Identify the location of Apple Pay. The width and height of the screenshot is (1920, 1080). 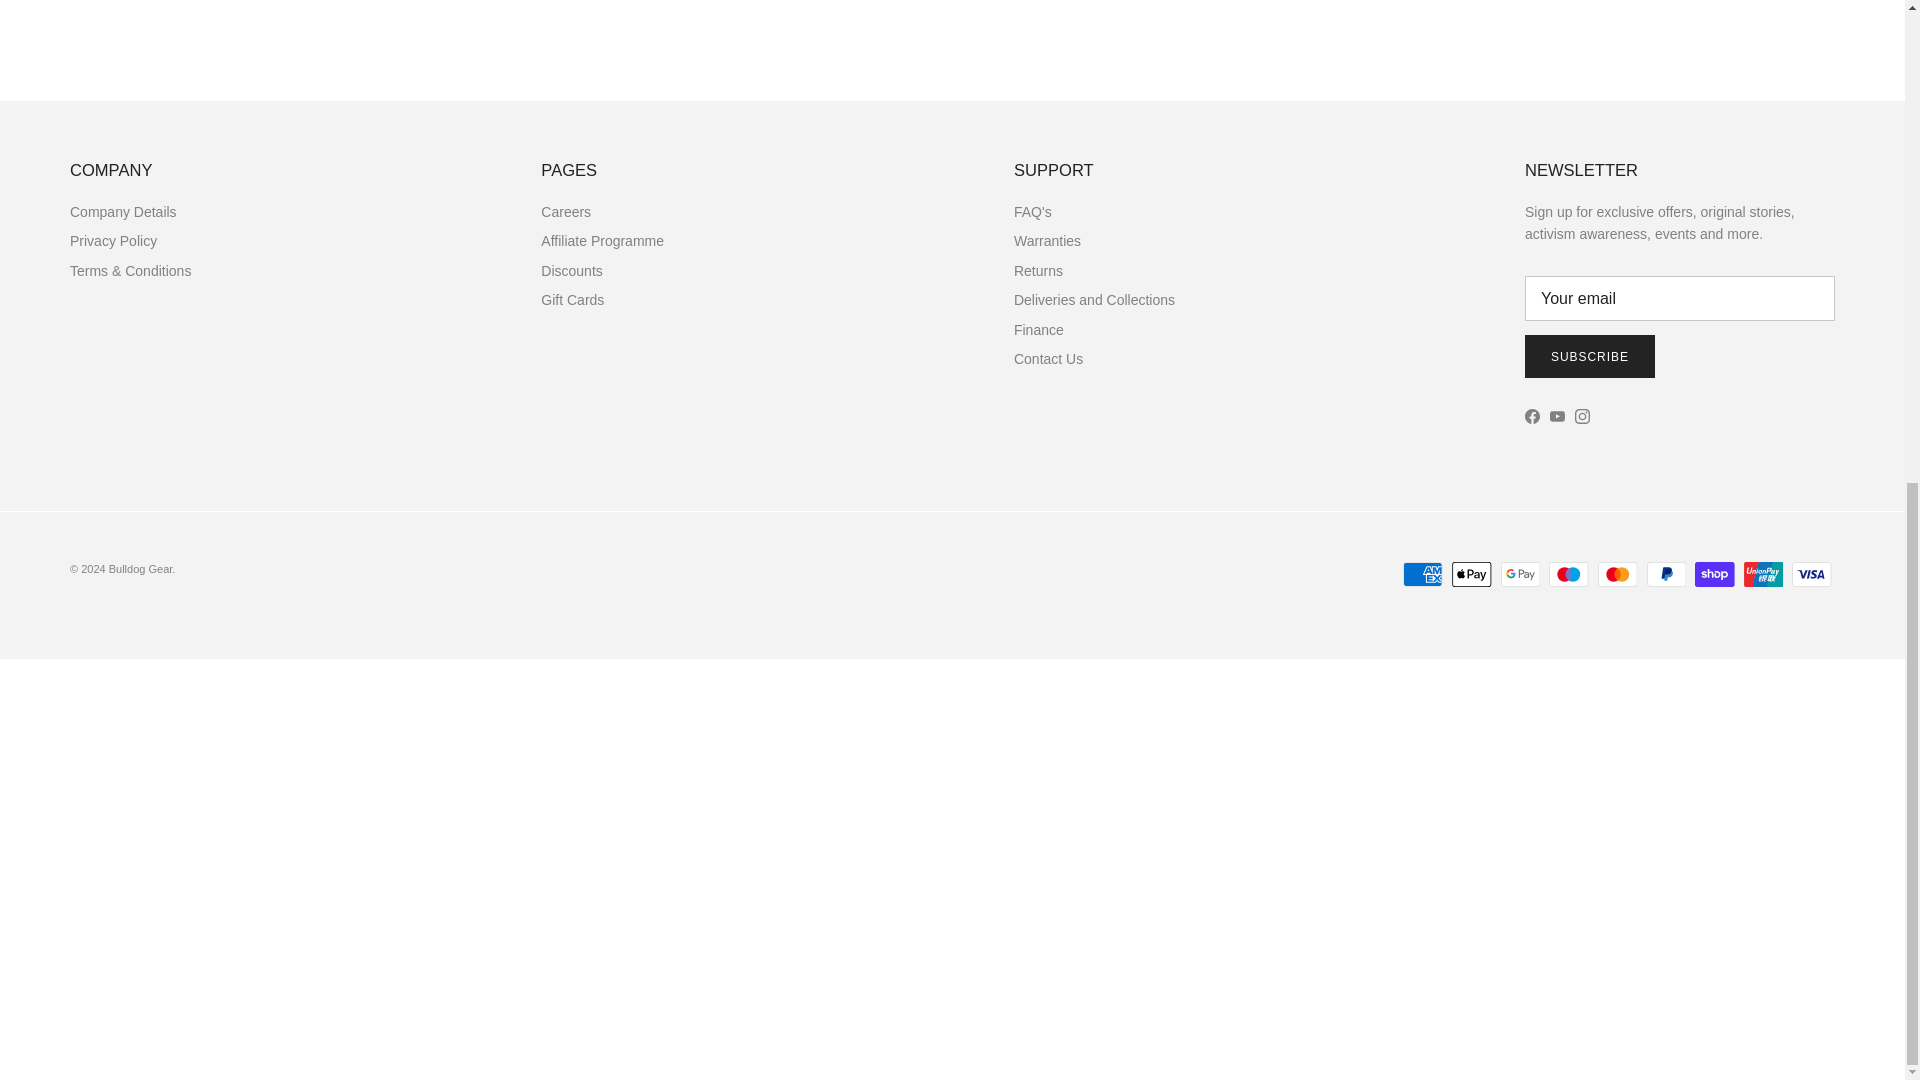
(1471, 574).